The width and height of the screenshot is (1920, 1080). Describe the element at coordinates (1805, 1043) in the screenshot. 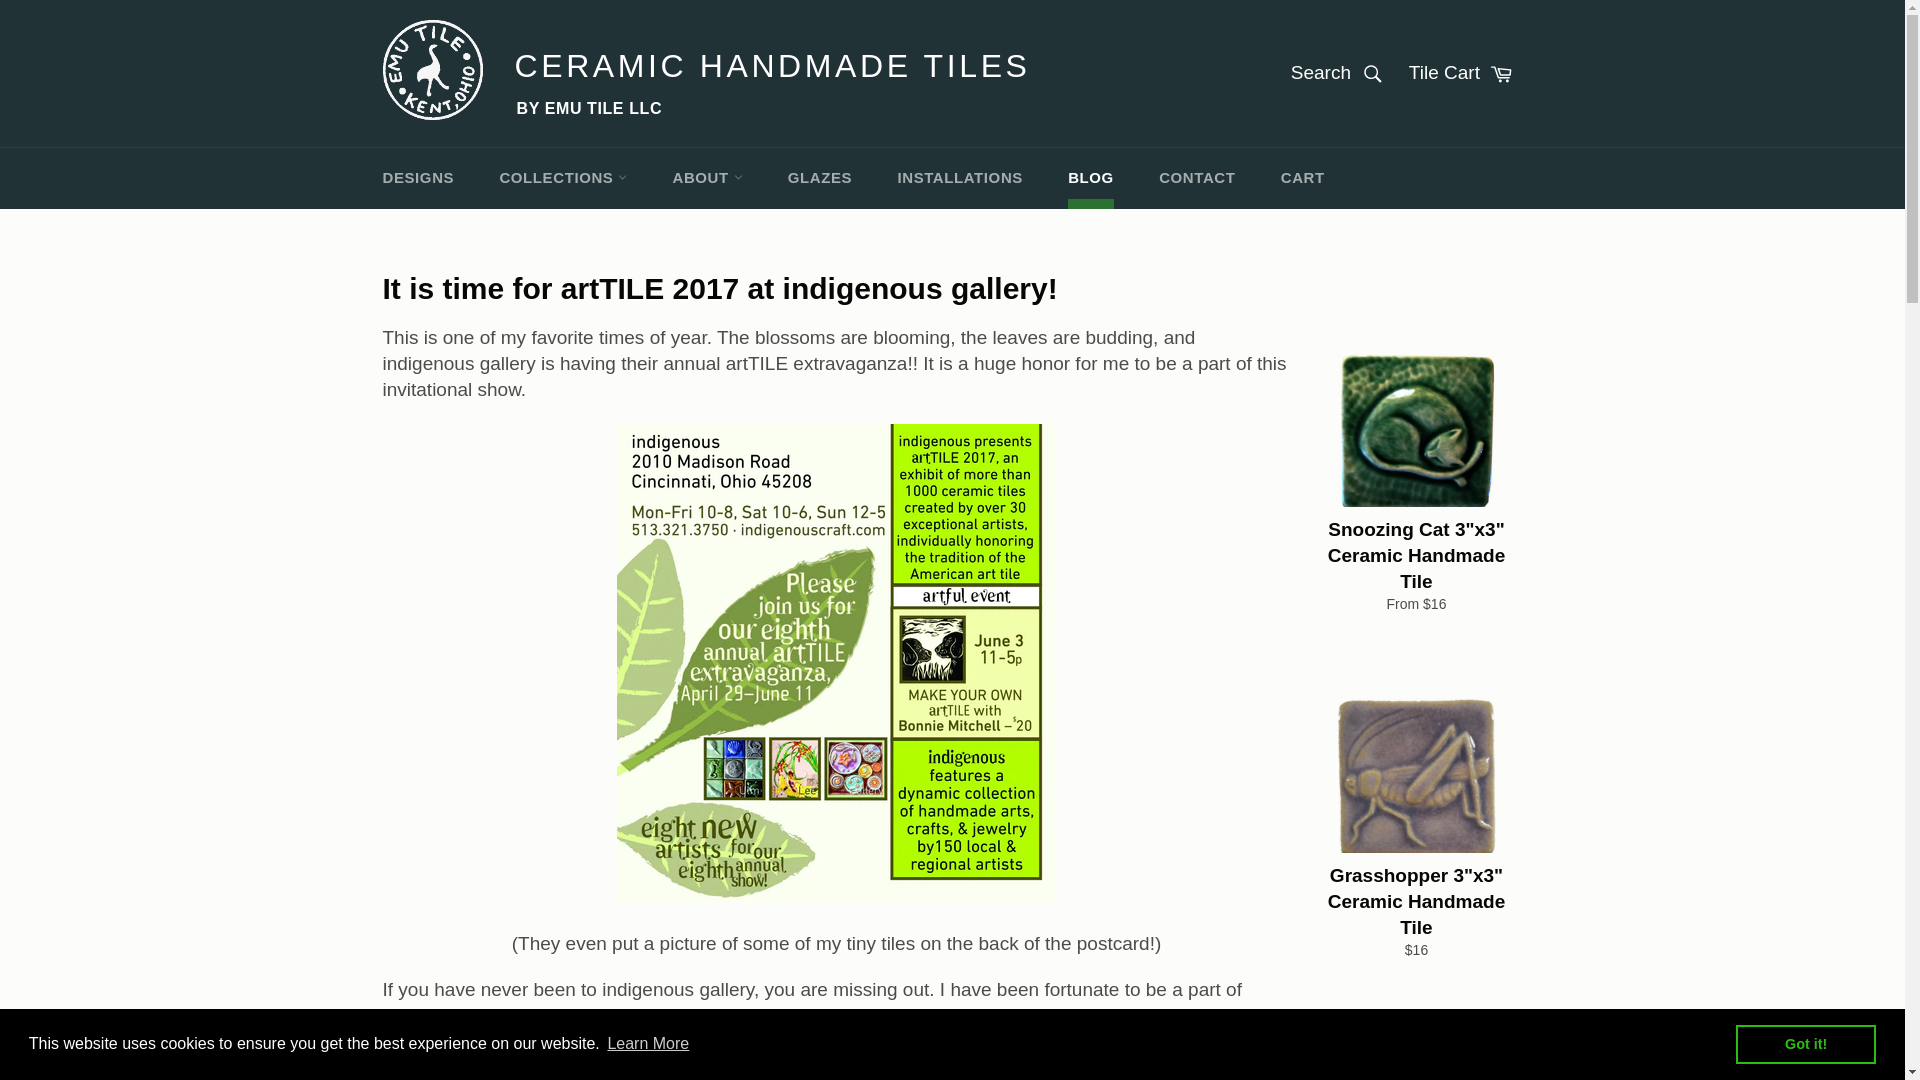

I see `Got it!` at that location.